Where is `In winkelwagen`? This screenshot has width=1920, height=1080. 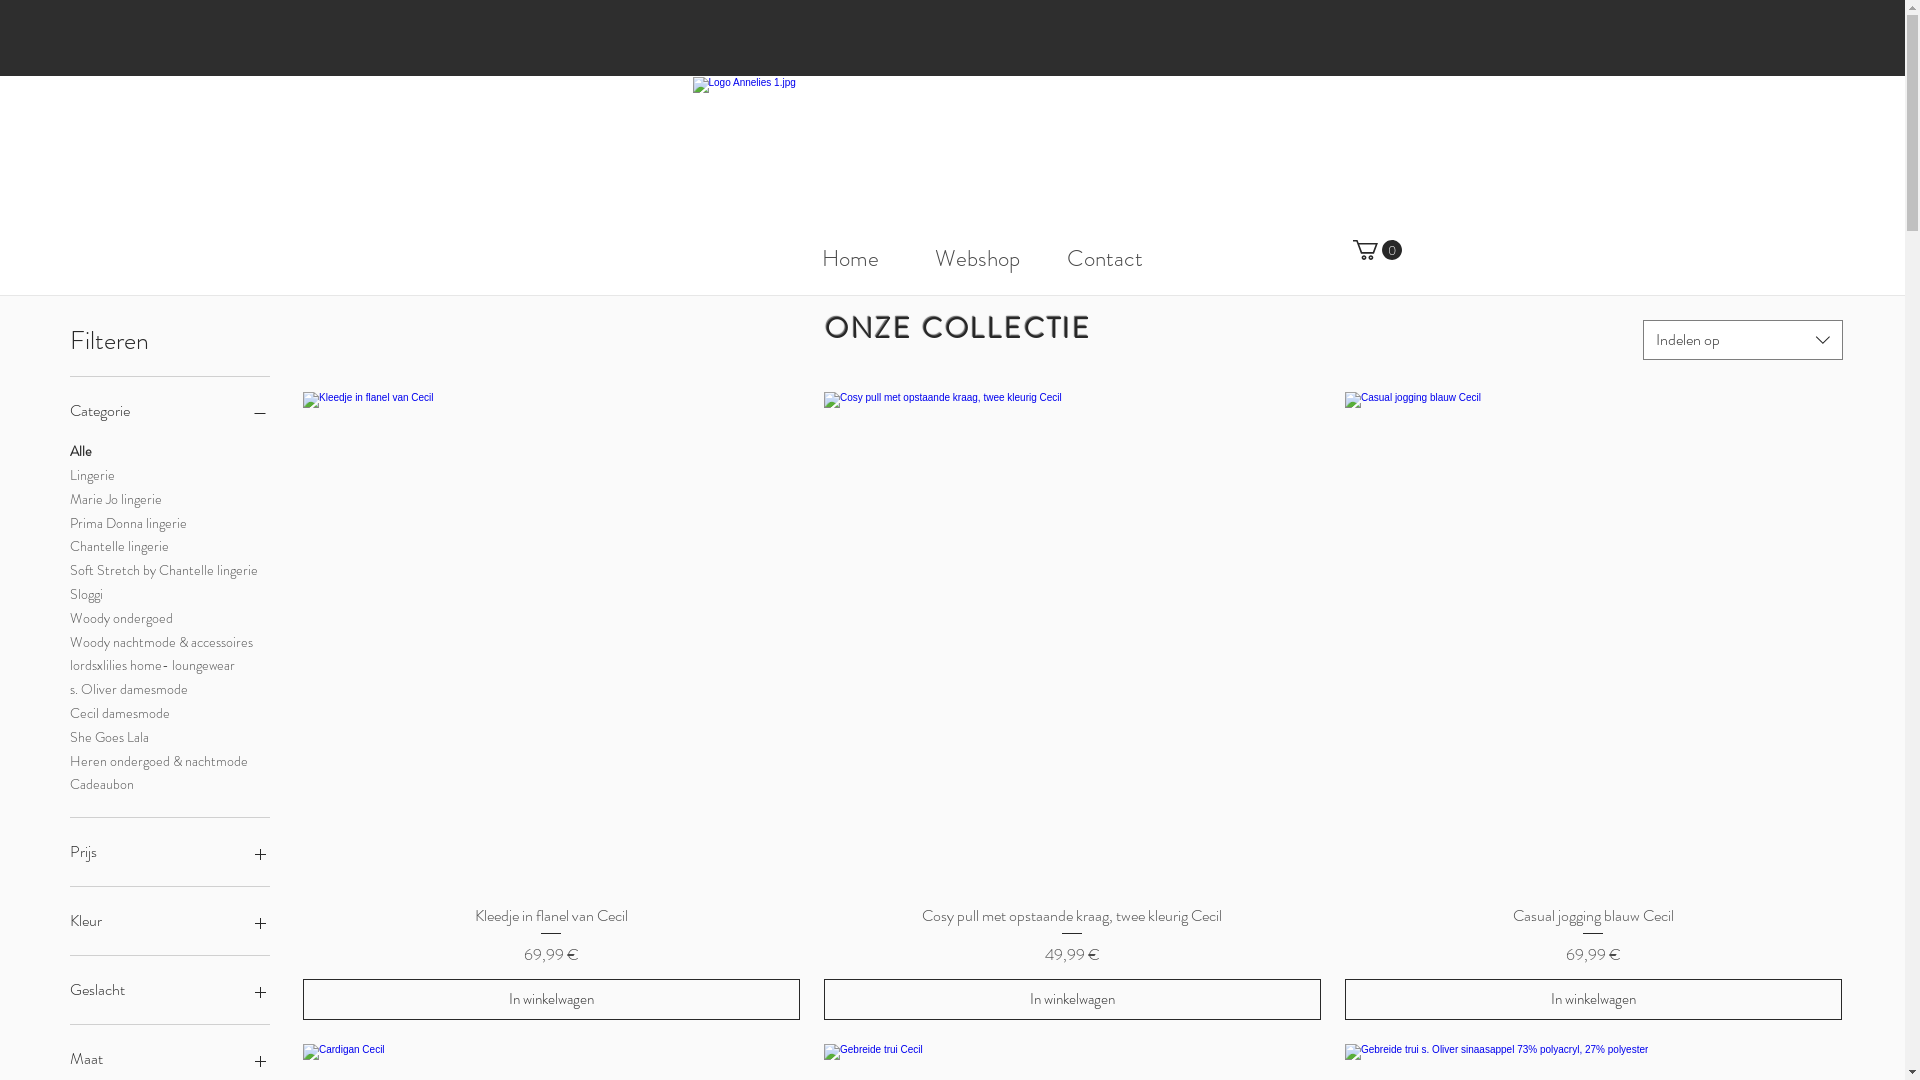
In winkelwagen is located at coordinates (1594, 1000).